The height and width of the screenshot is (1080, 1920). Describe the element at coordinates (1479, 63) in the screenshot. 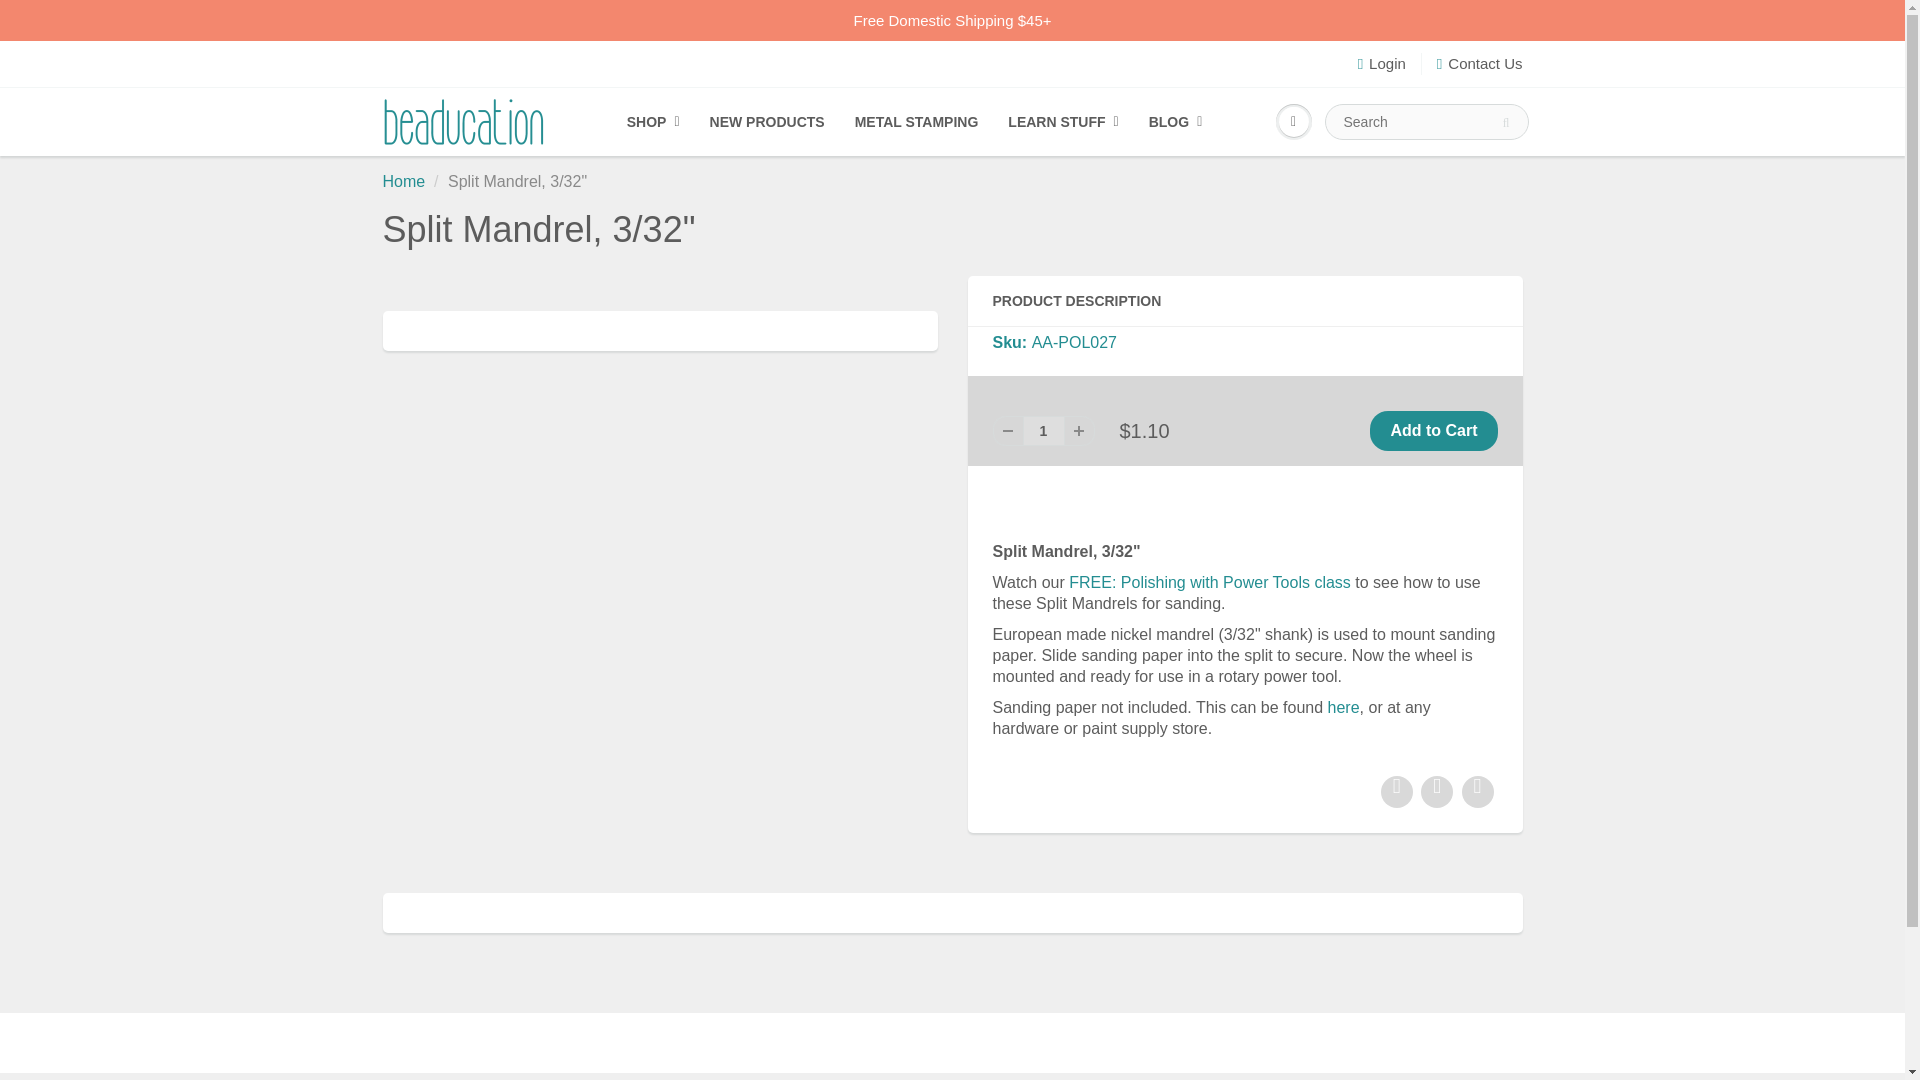

I see `Contact Us` at that location.